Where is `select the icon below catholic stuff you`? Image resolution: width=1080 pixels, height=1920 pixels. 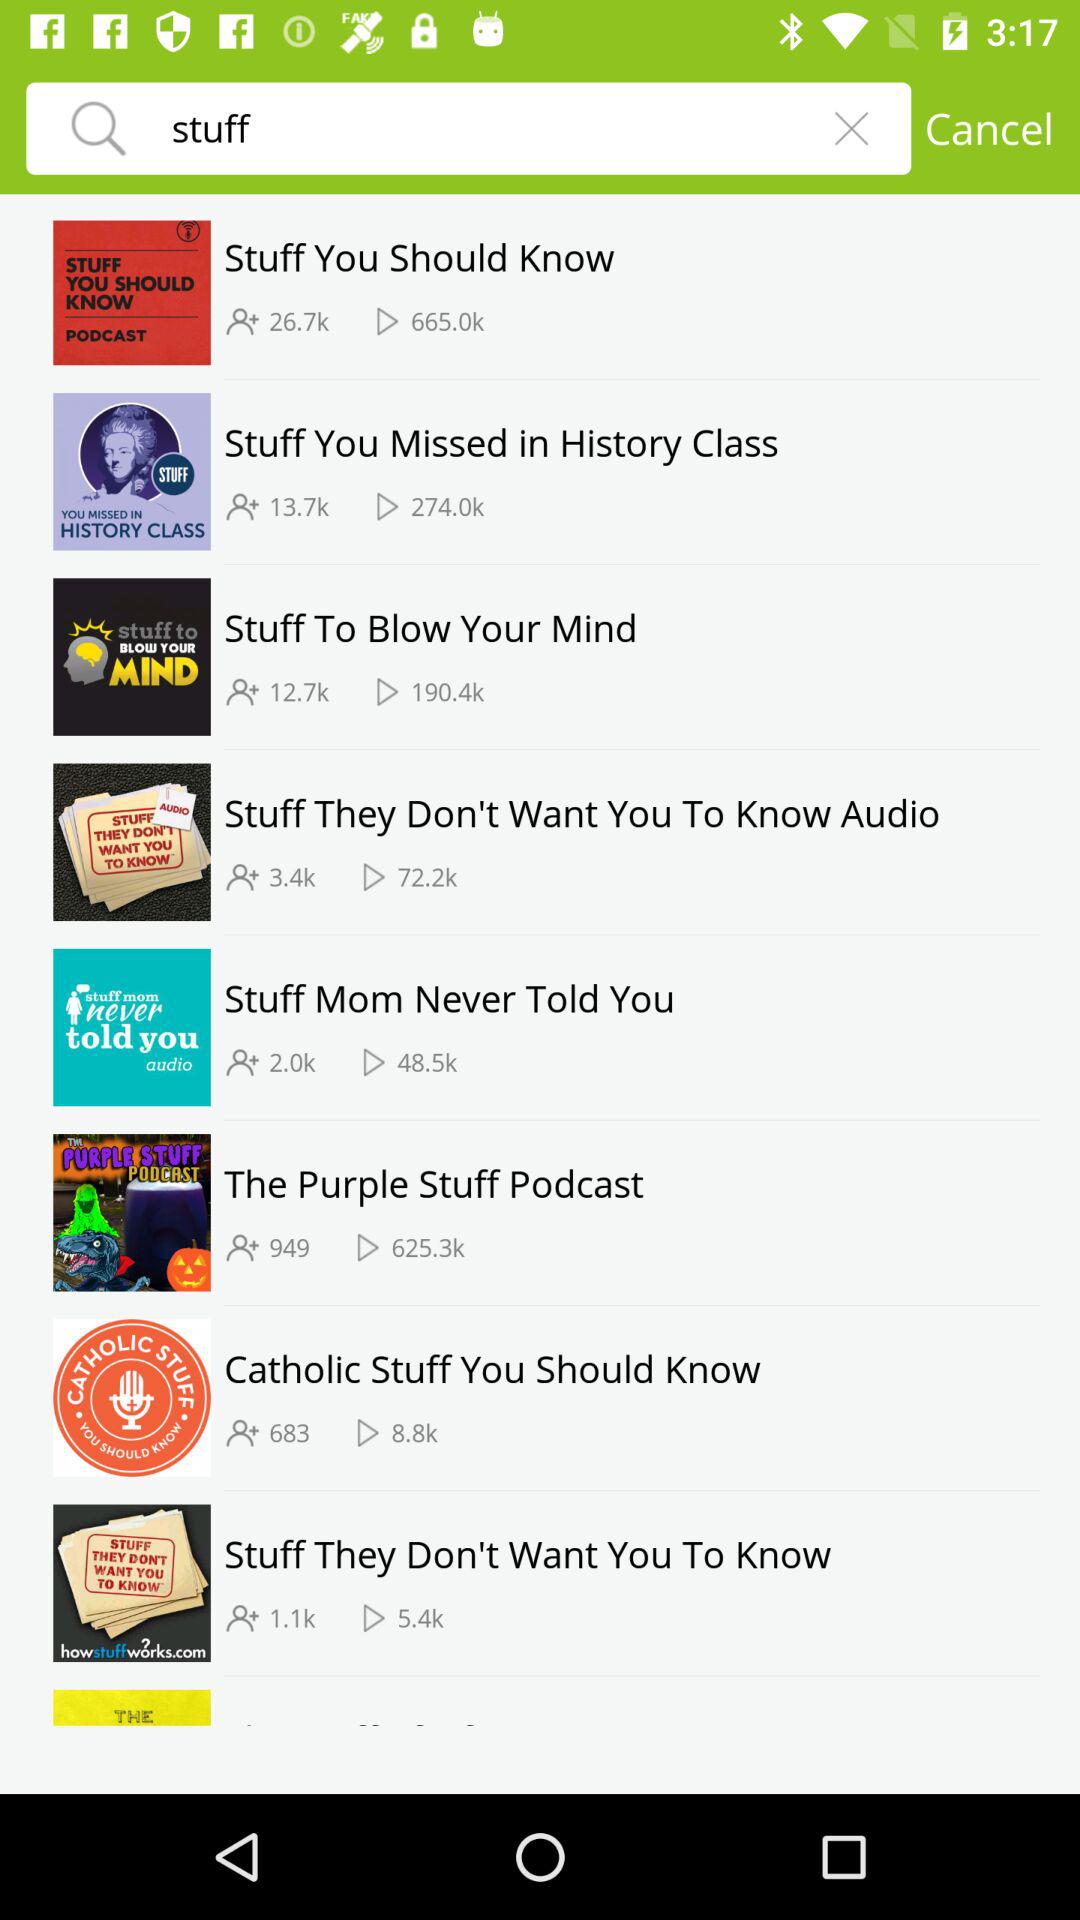 select the icon below catholic stuff you is located at coordinates (414, 1432).